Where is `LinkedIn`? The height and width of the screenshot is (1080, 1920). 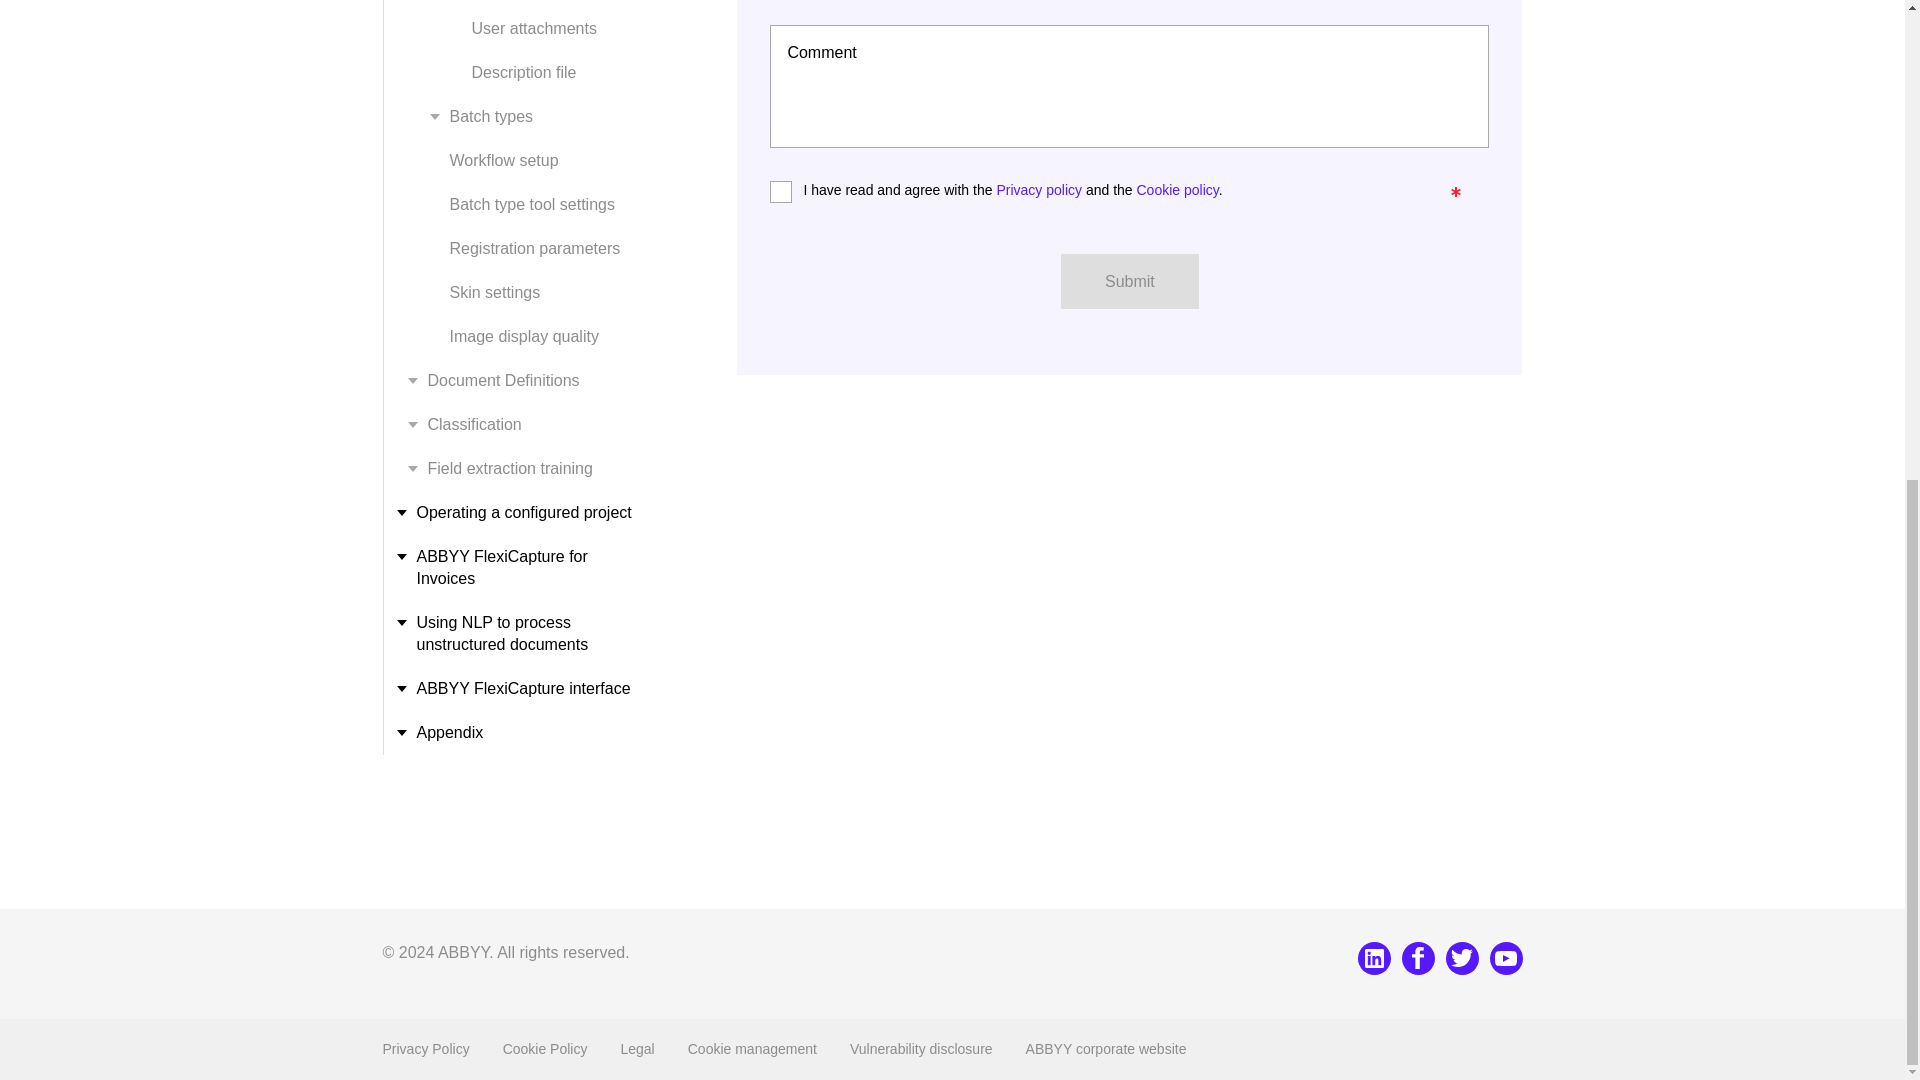
LinkedIn is located at coordinates (1374, 958).